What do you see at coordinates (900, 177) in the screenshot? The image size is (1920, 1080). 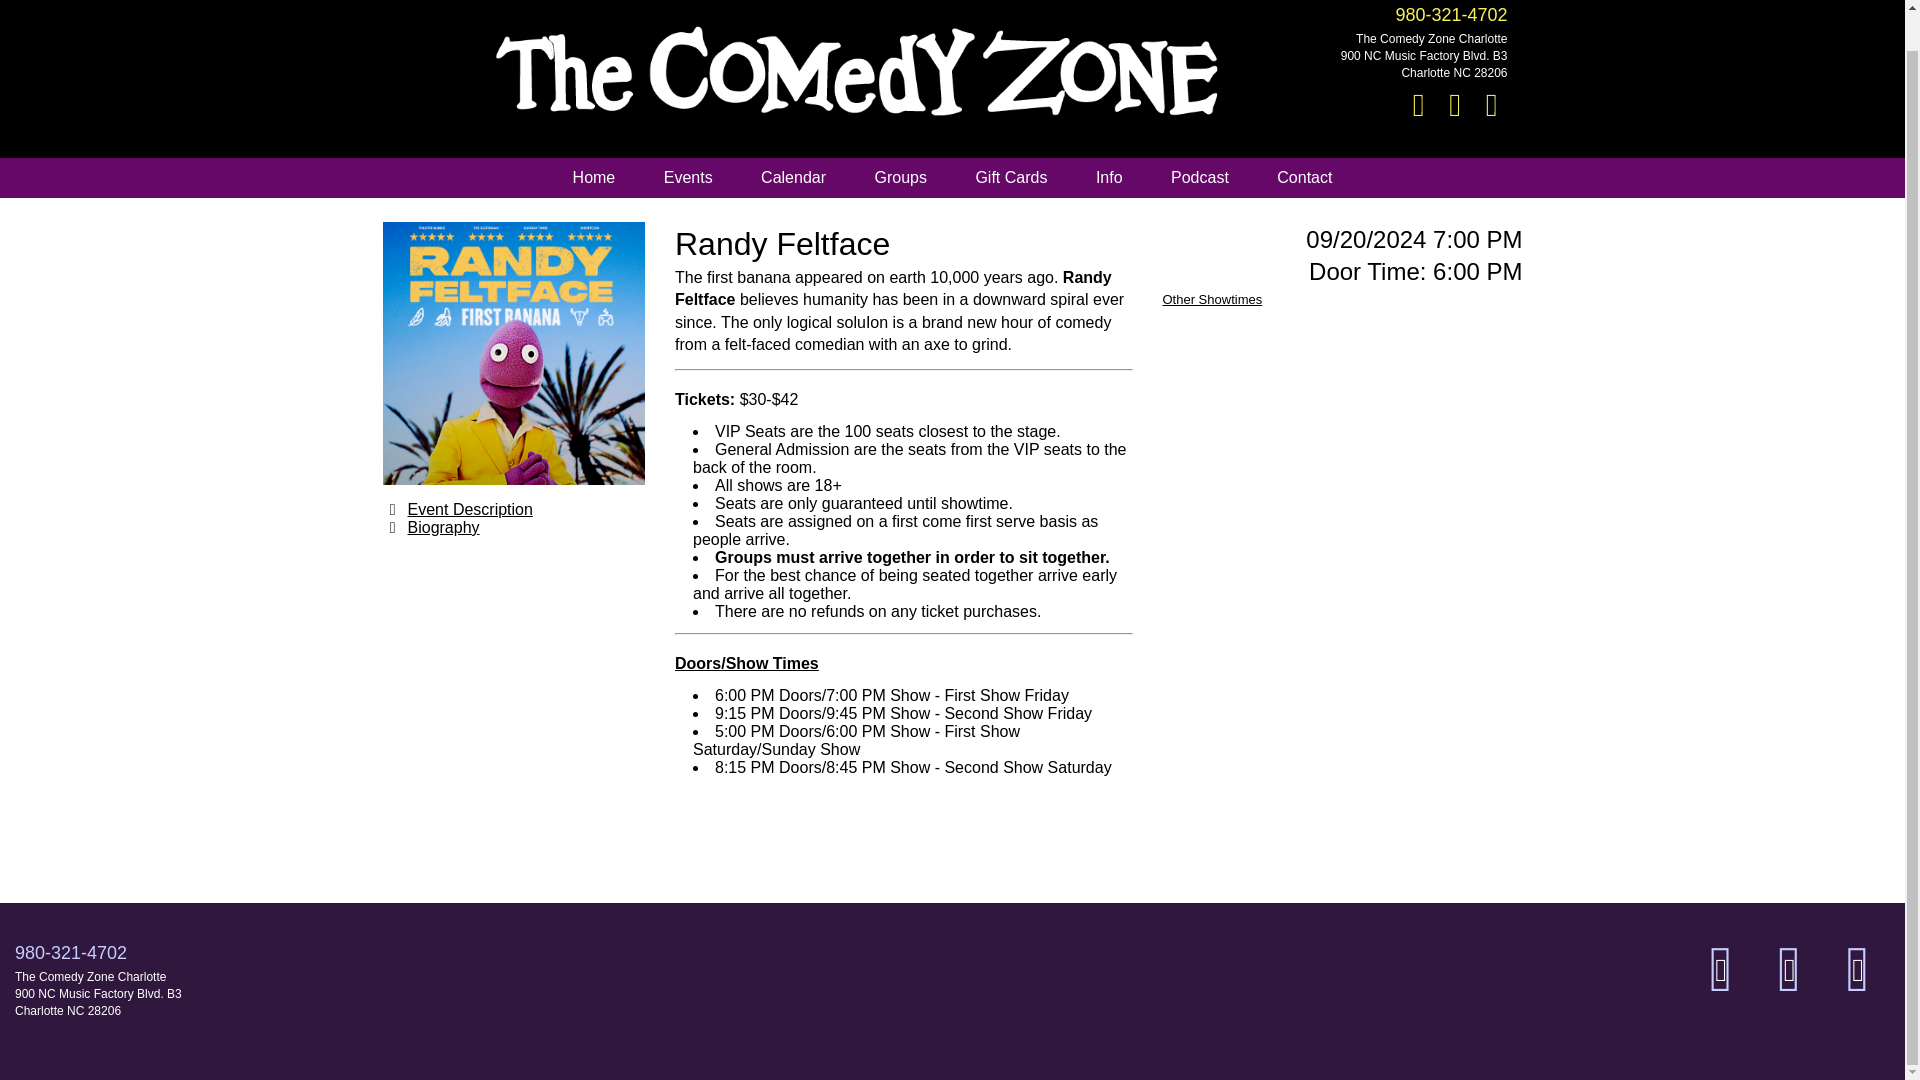 I see `Groups` at bounding box center [900, 177].